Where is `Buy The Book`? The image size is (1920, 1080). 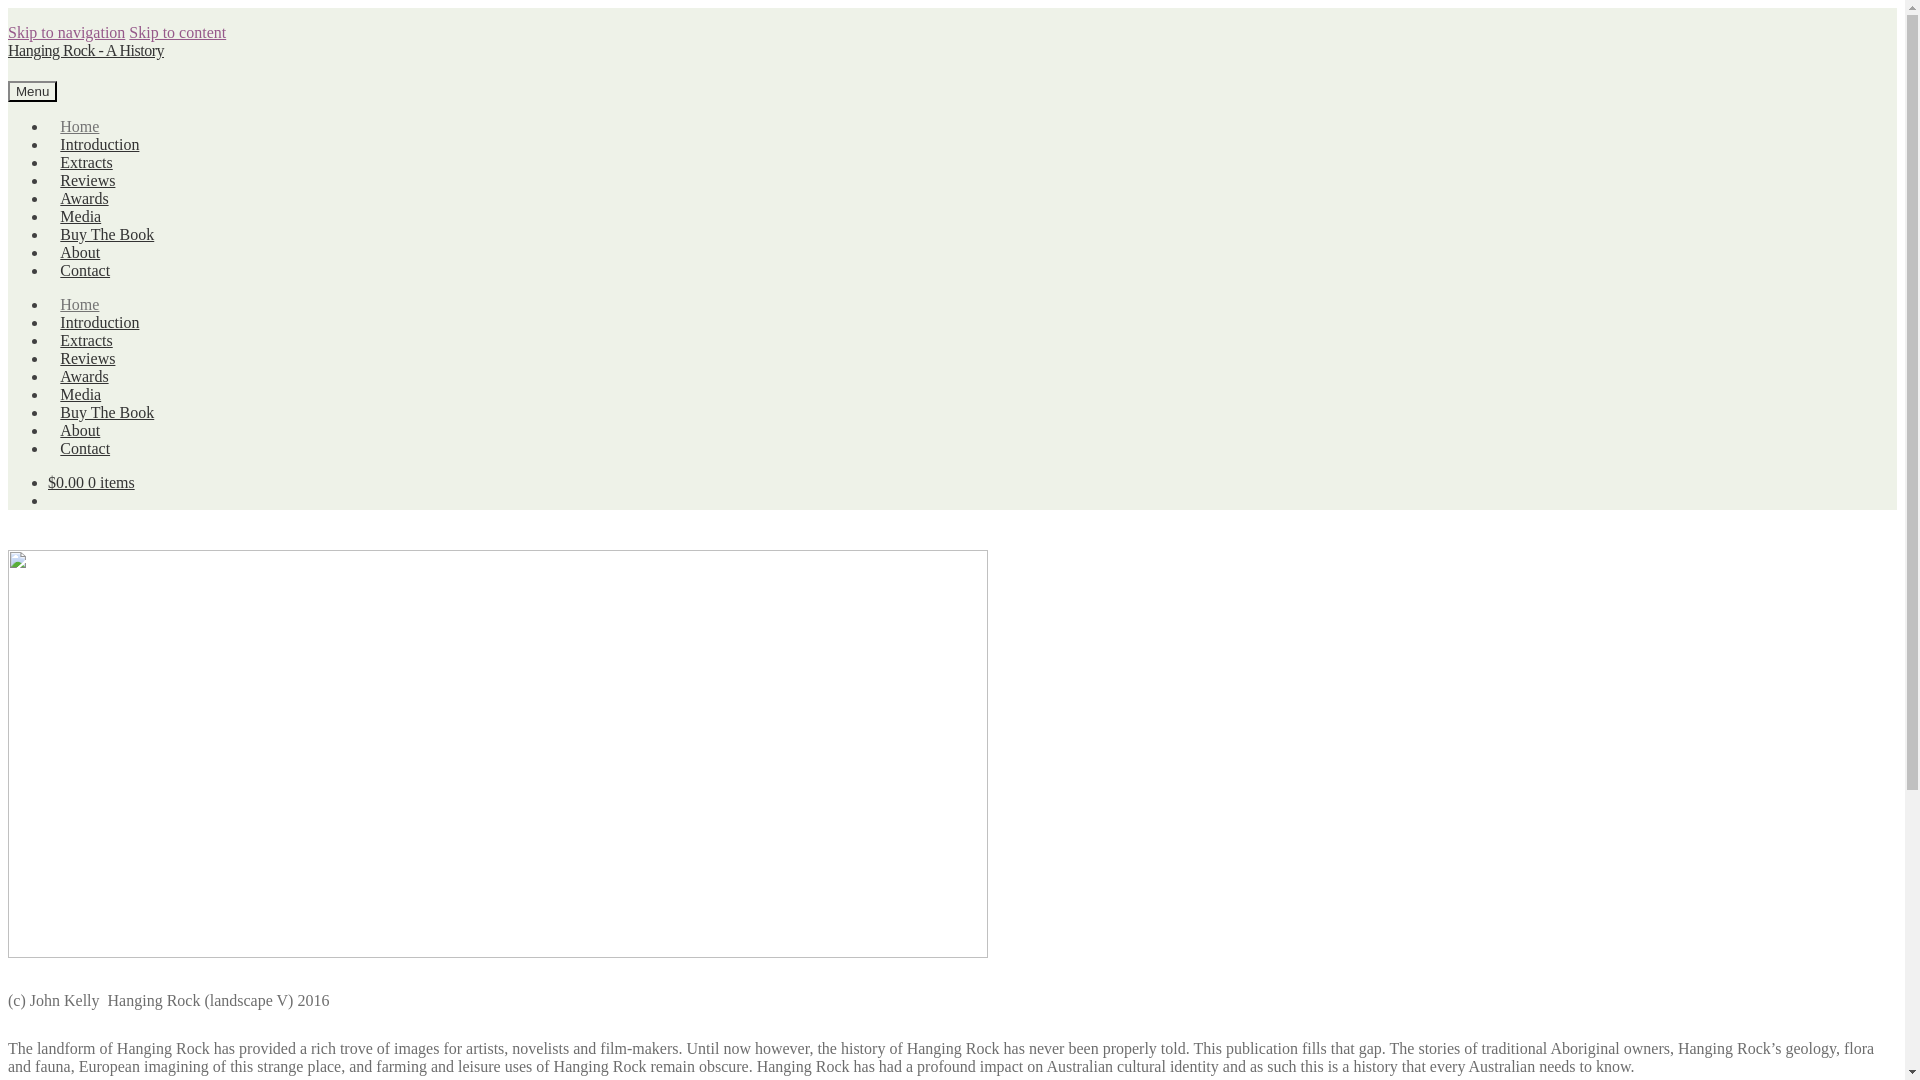 Buy The Book is located at coordinates (108, 235).